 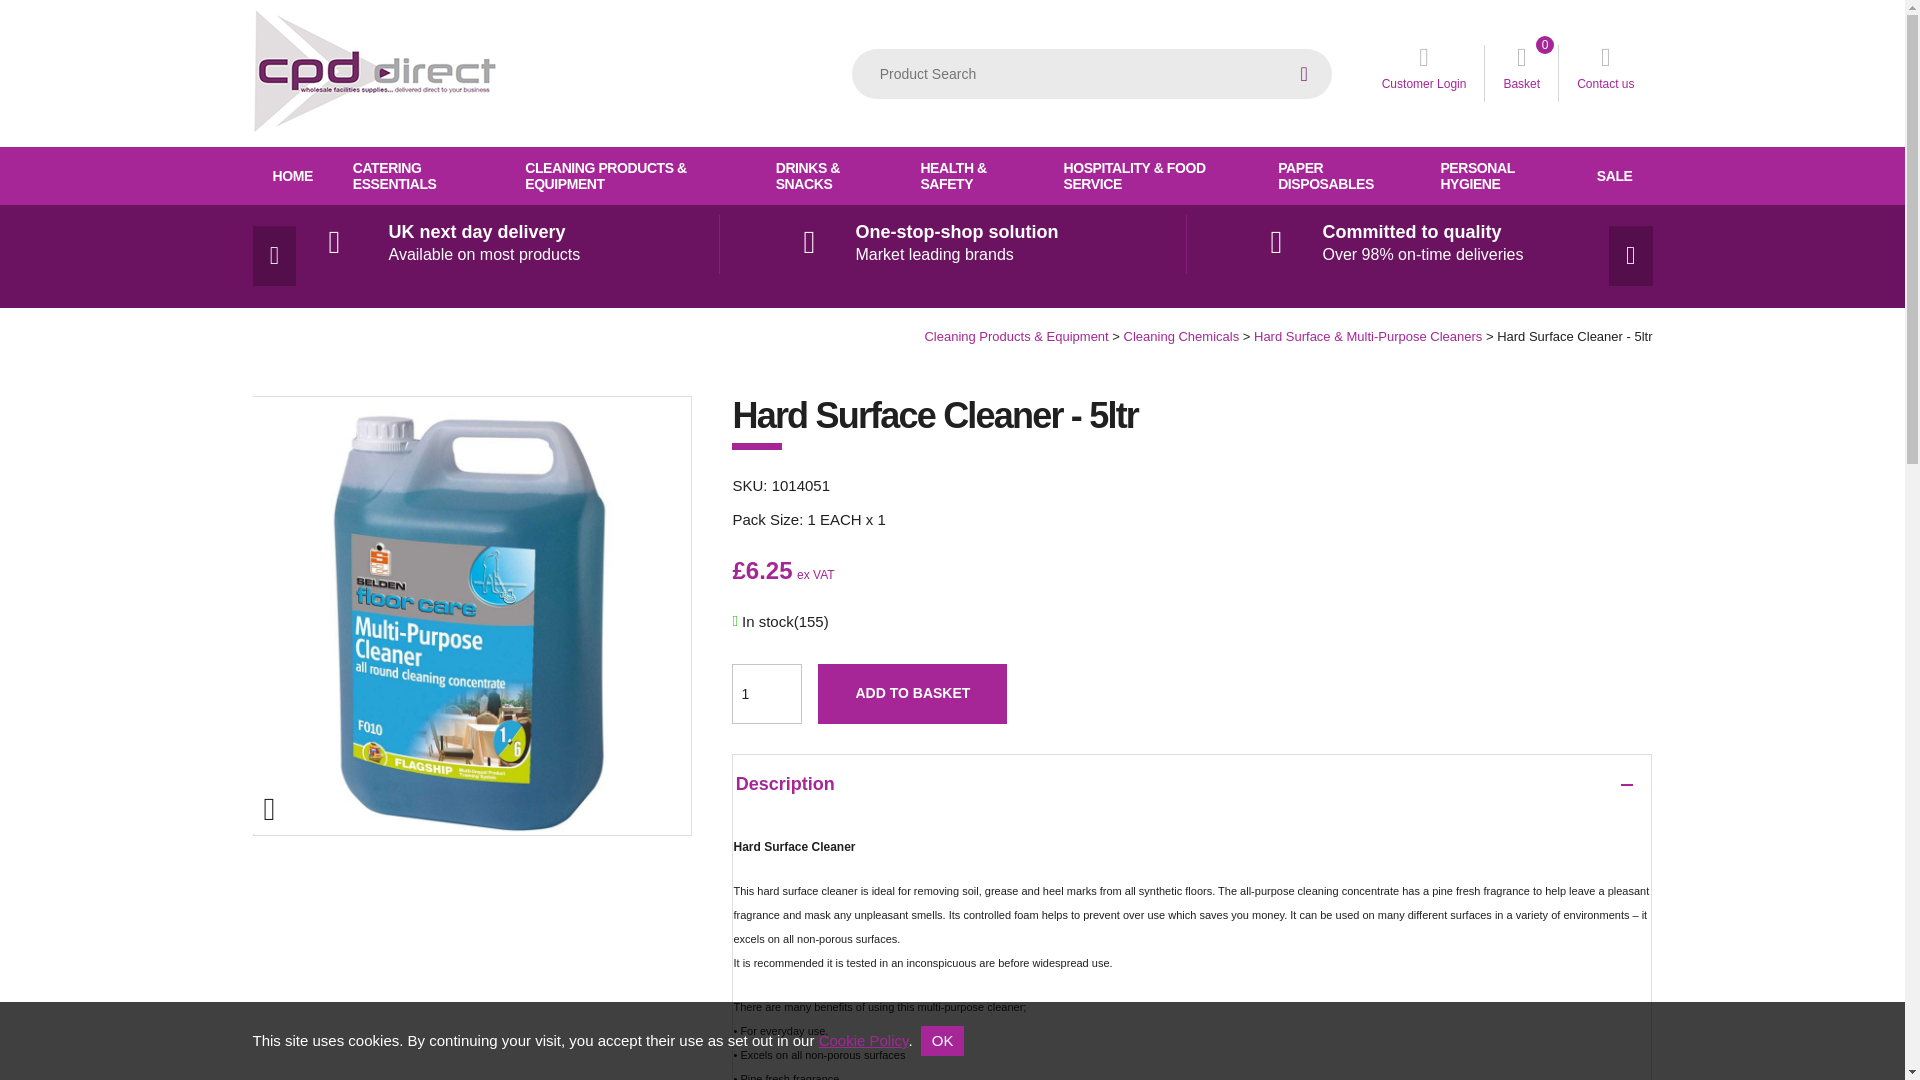 What do you see at coordinates (1520, 73) in the screenshot?
I see `1` at bounding box center [1520, 73].